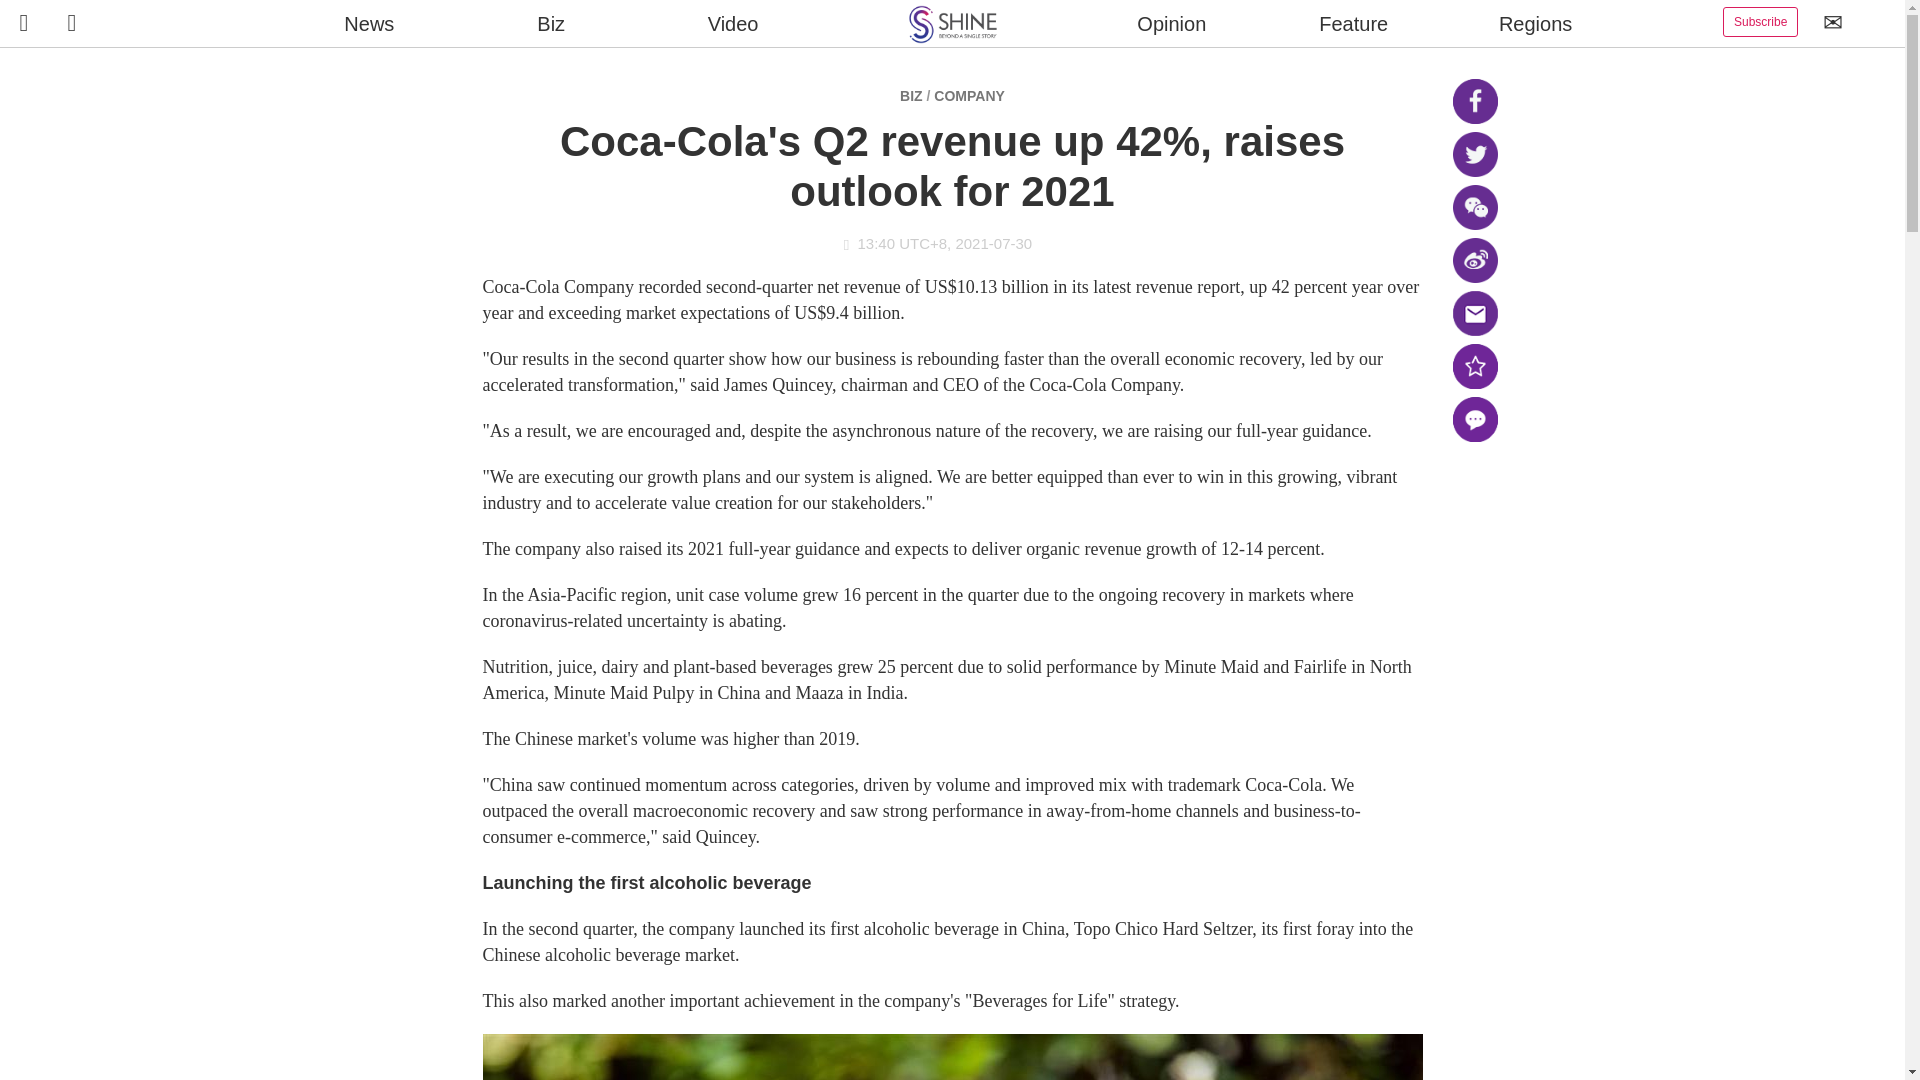  Describe the element at coordinates (912, 95) in the screenshot. I see `BIZ` at that location.